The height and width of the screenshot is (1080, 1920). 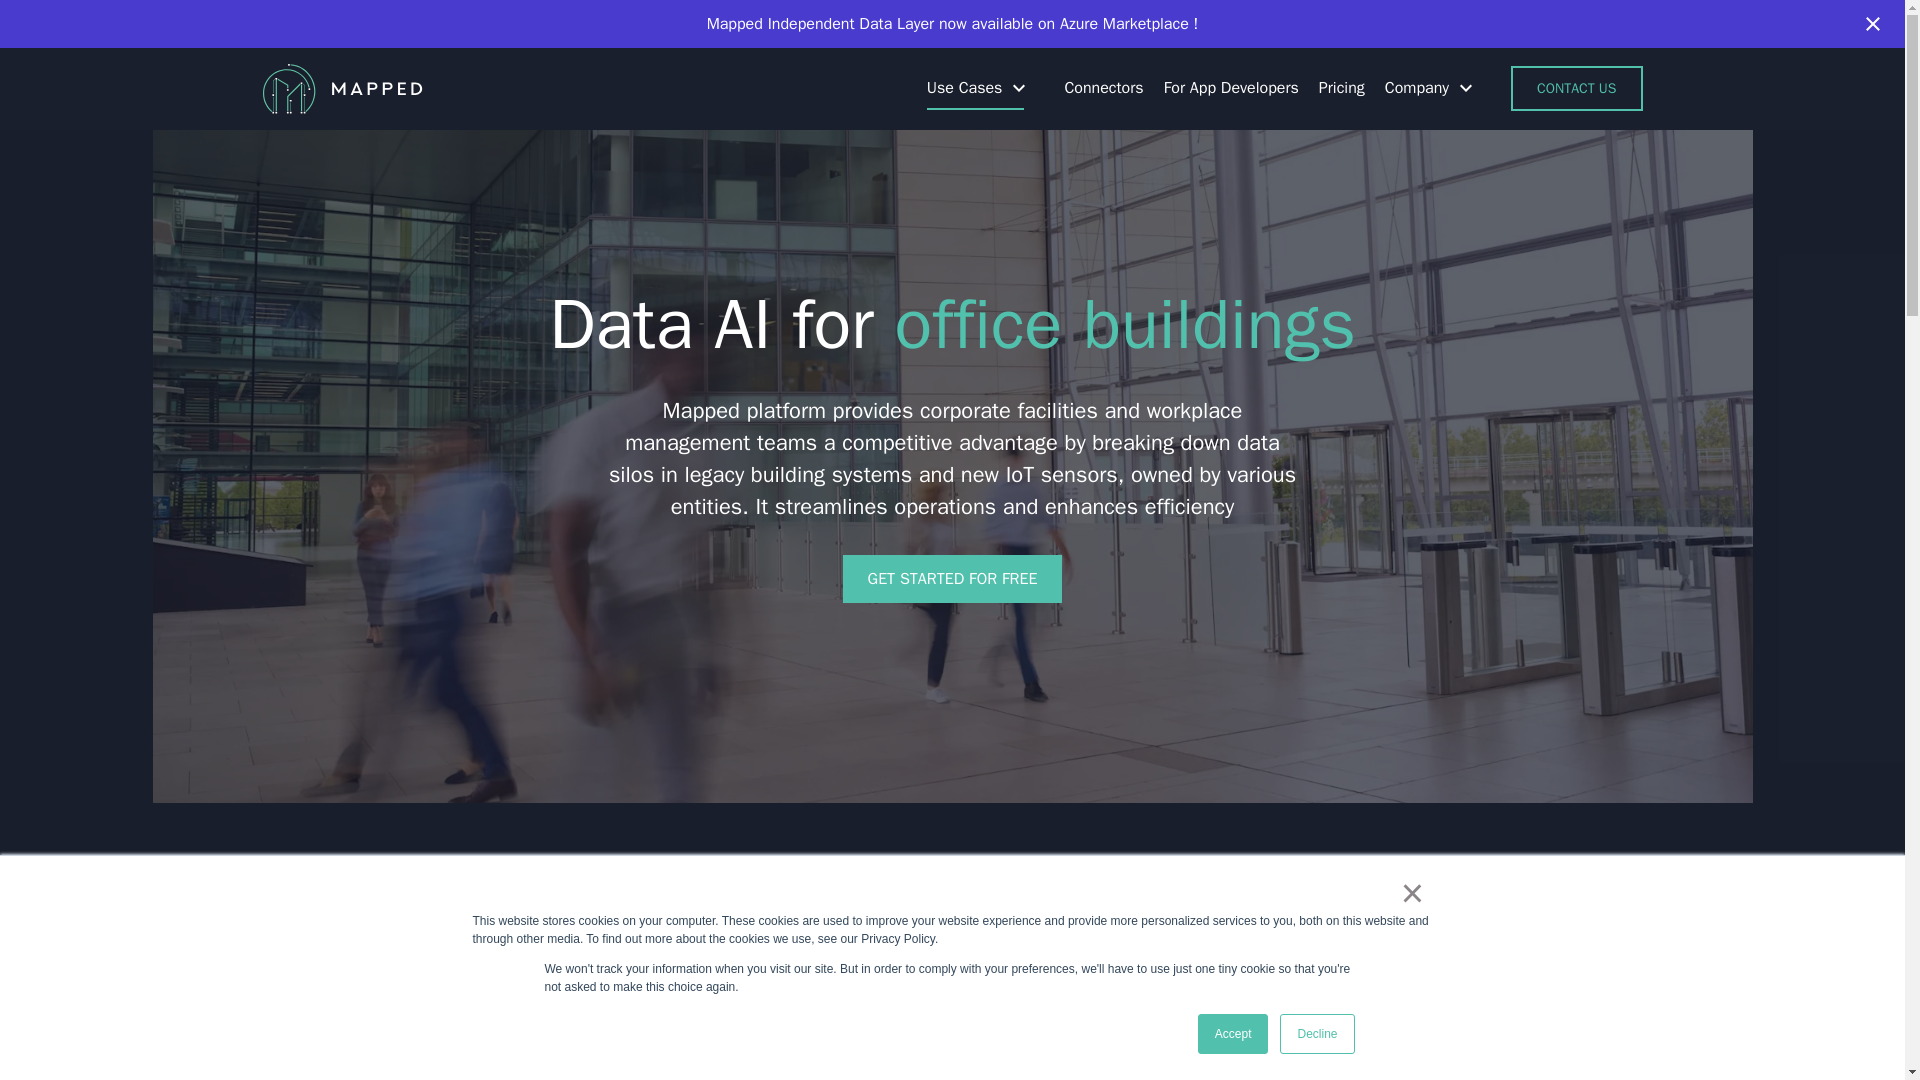 I want to click on Decline, so click(x=1316, y=1034).